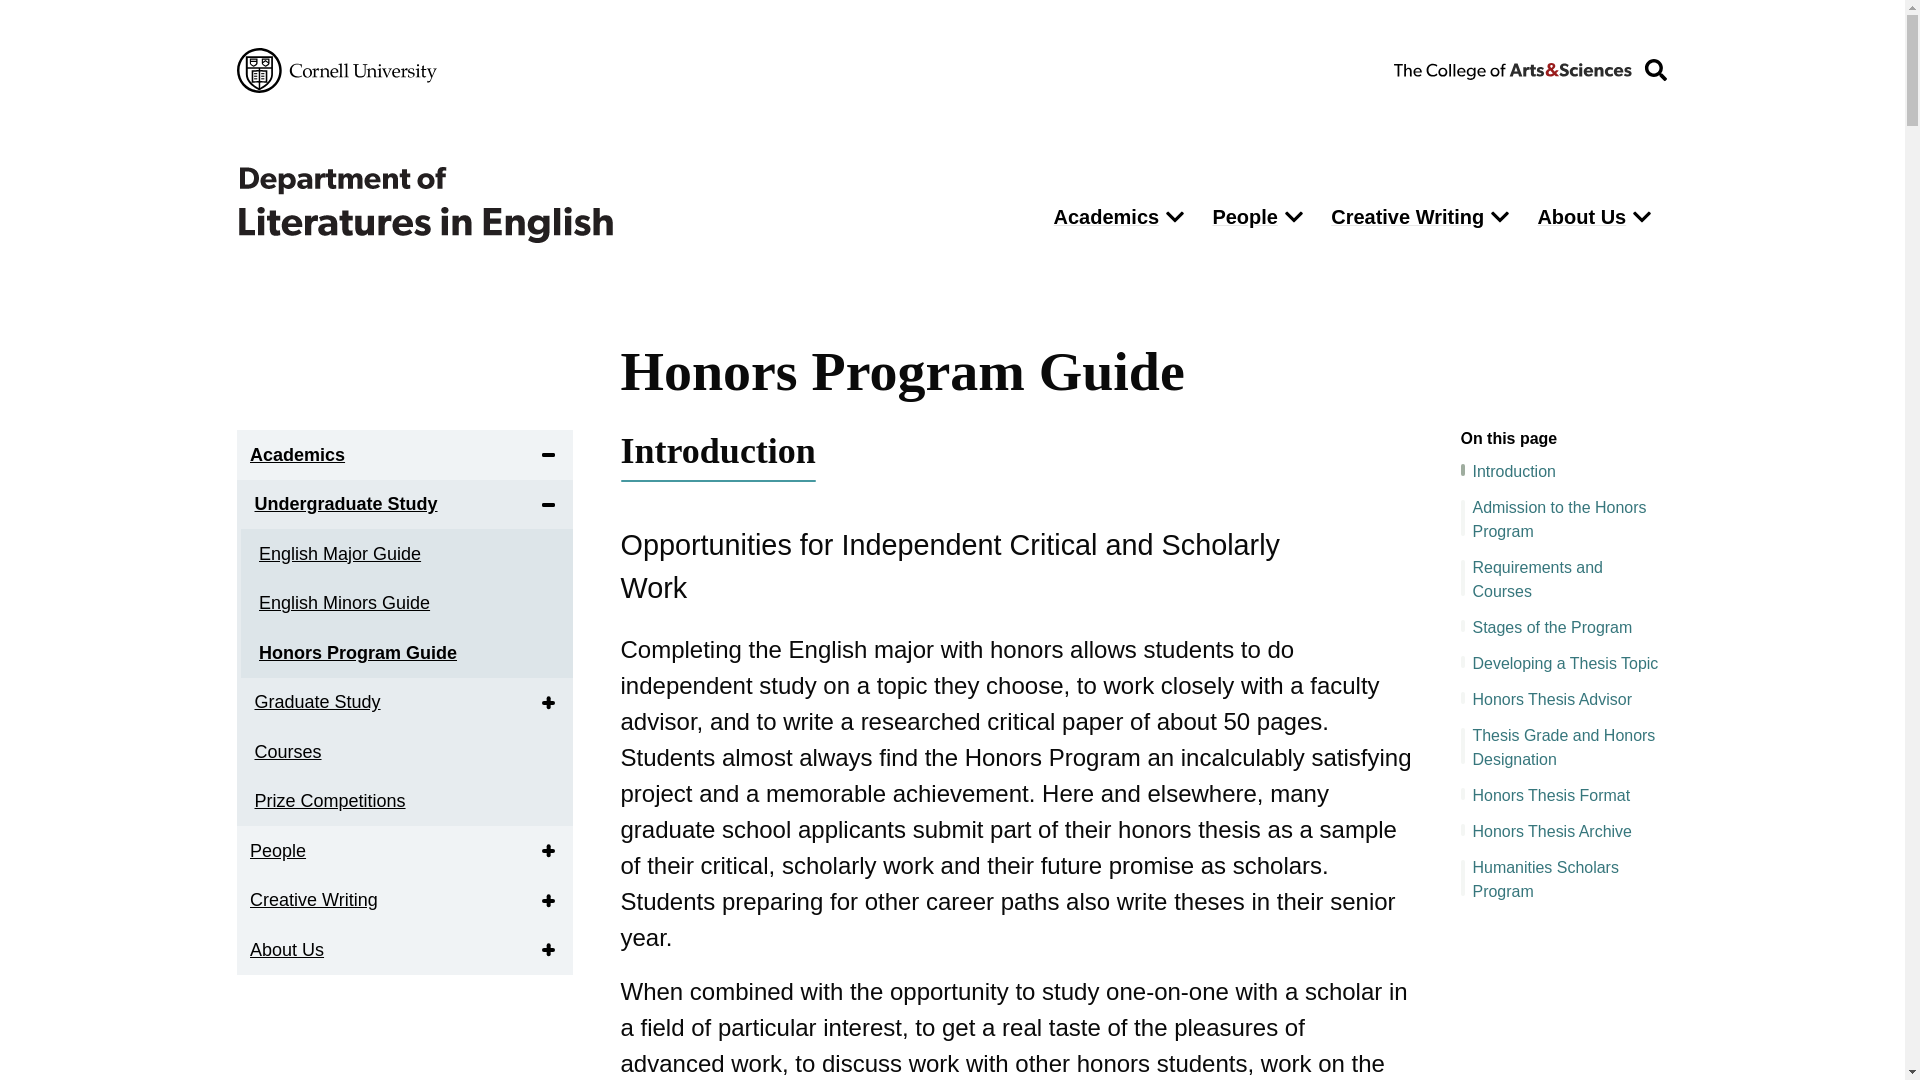 The image size is (1920, 1080). What do you see at coordinates (1576, 216) in the screenshot?
I see `About Us` at bounding box center [1576, 216].